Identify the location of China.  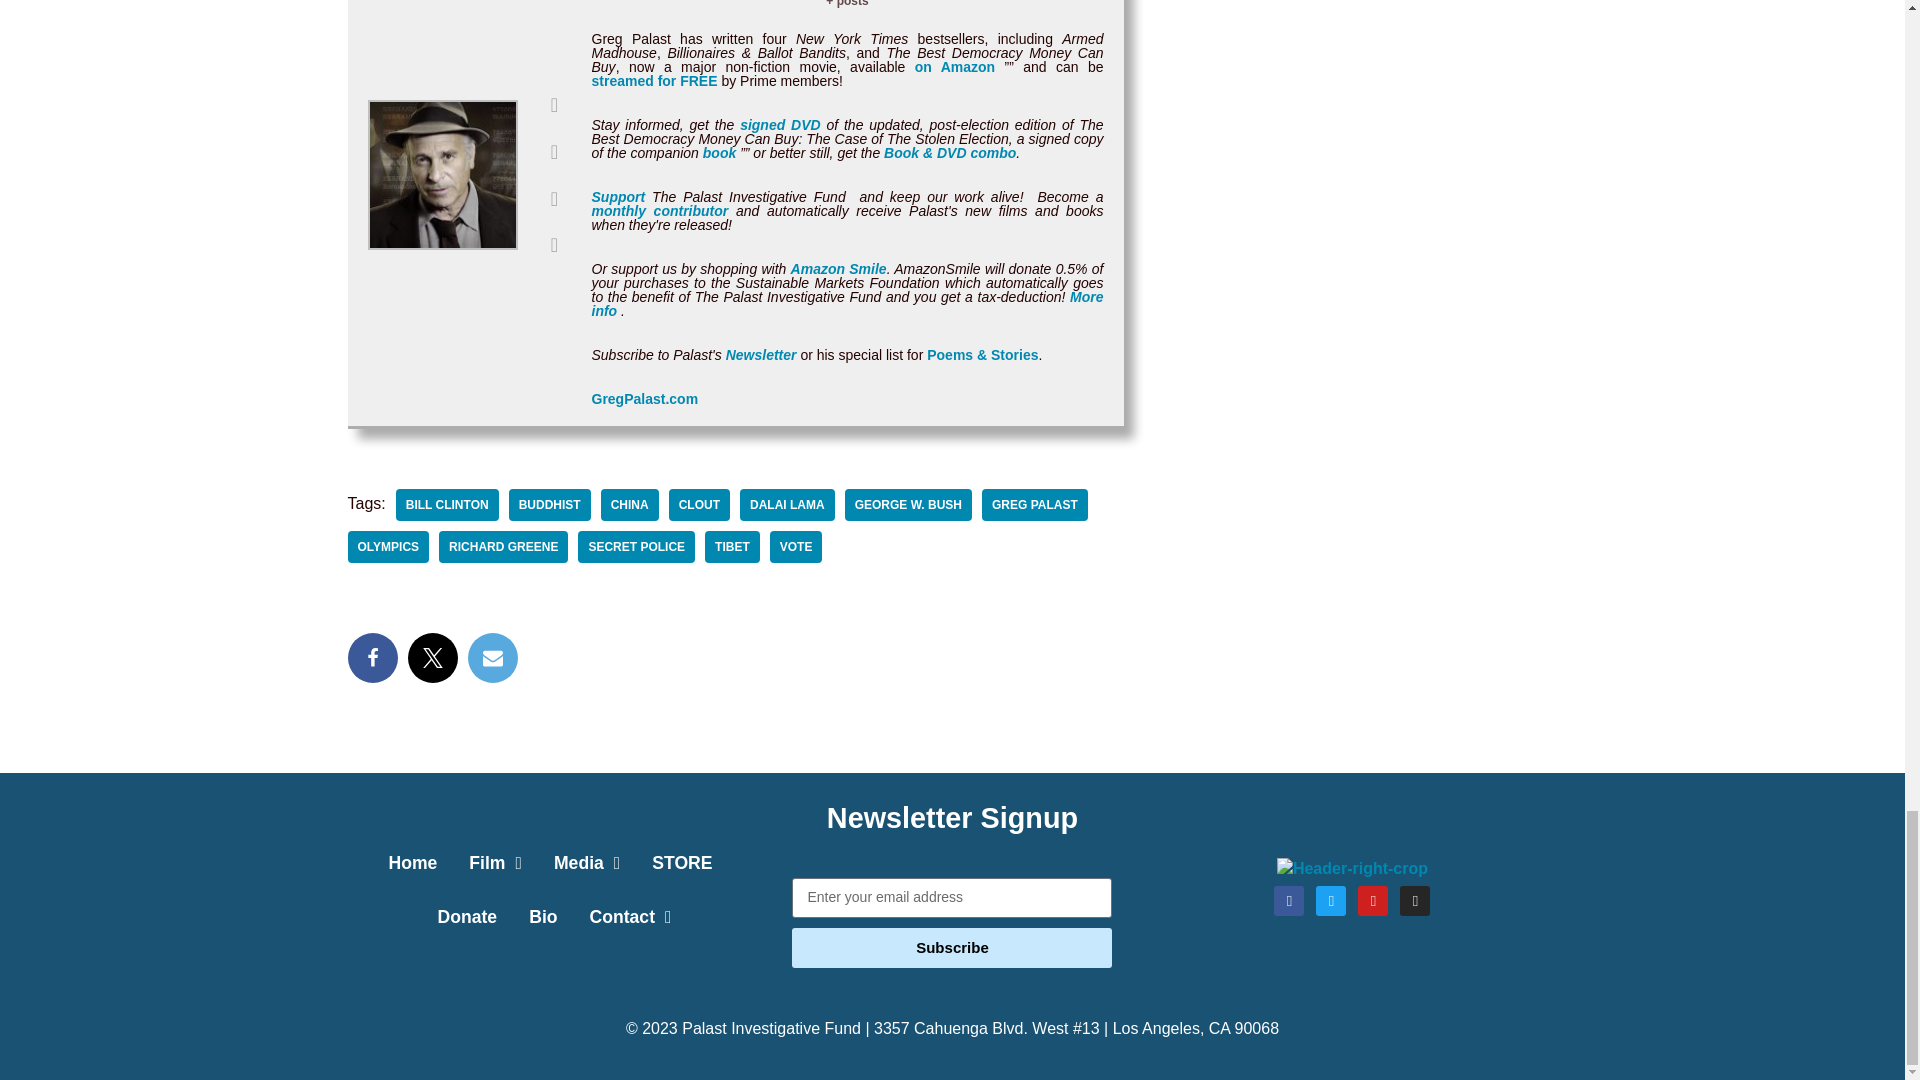
(629, 504).